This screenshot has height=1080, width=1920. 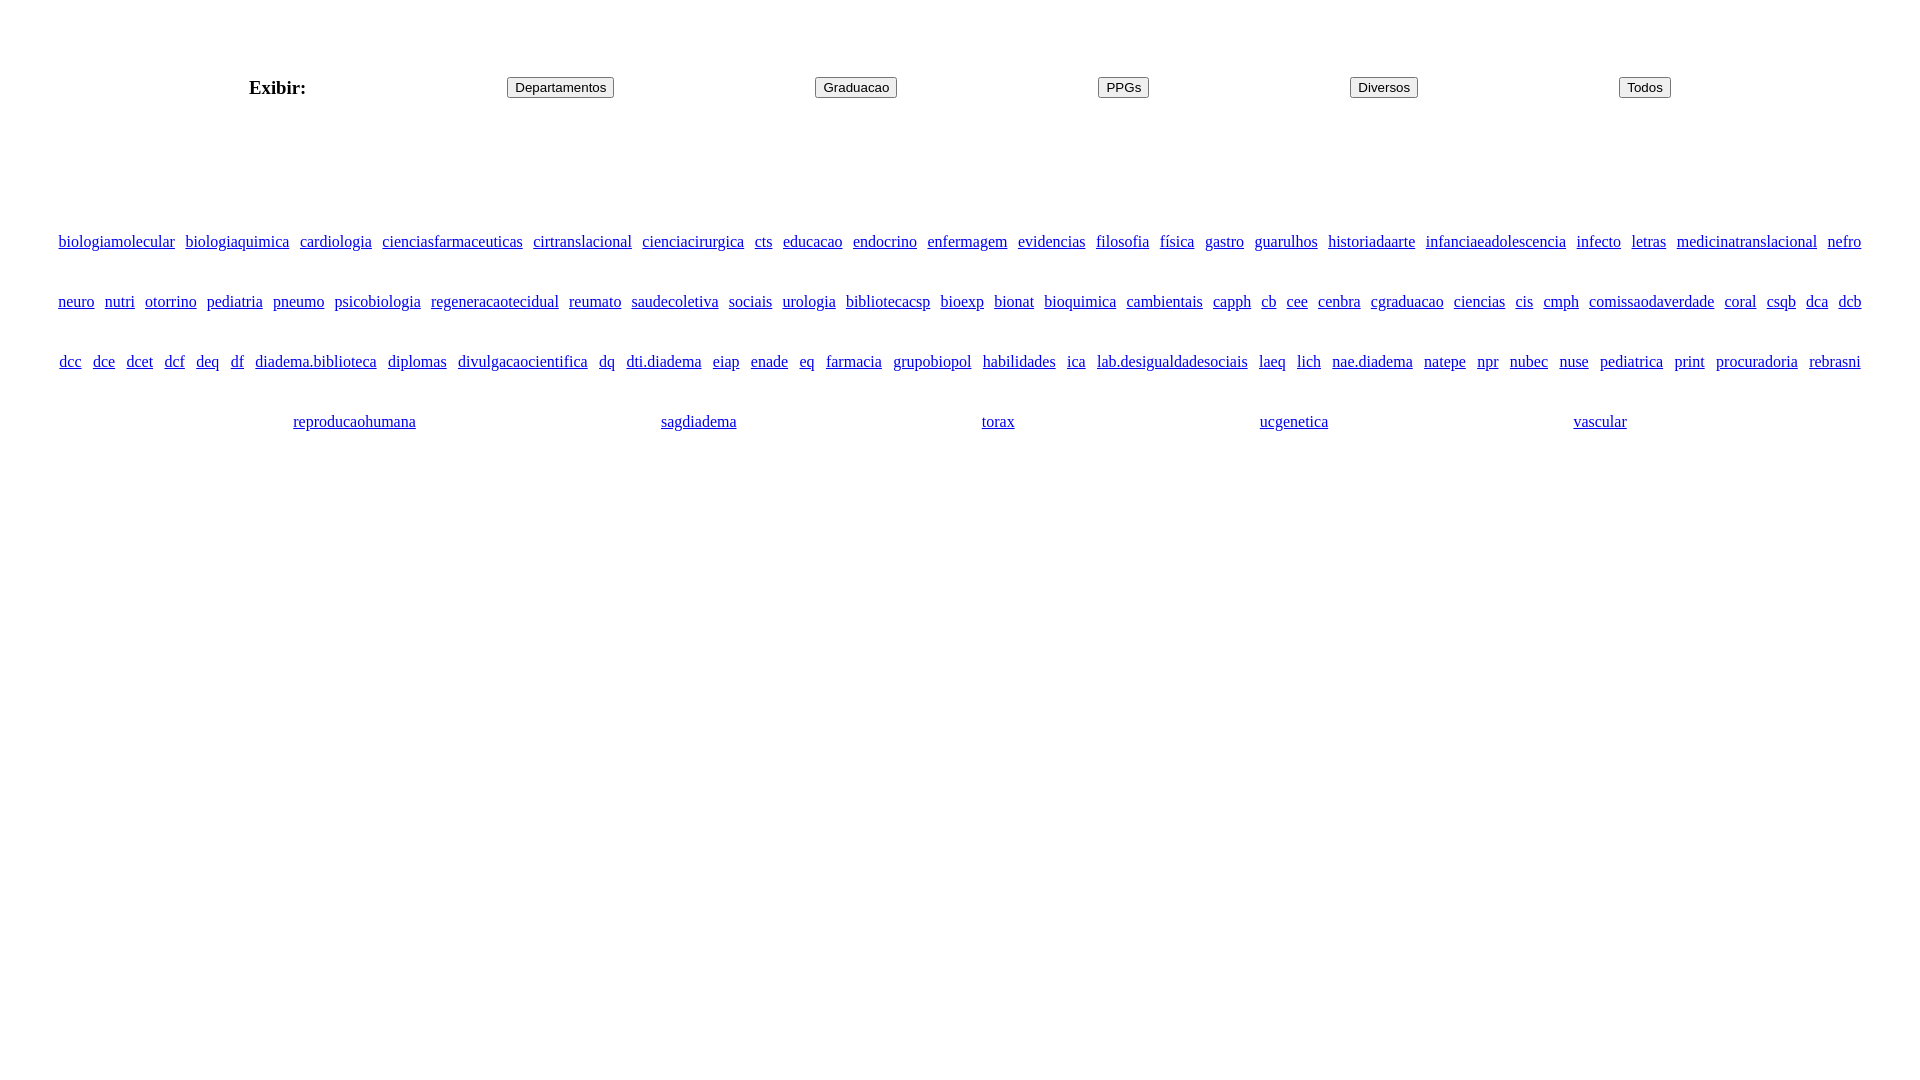 What do you see at coordinates (693, 242) in the screenshot?
I see `cienciacirurgica` at bounding box center [693, 242].